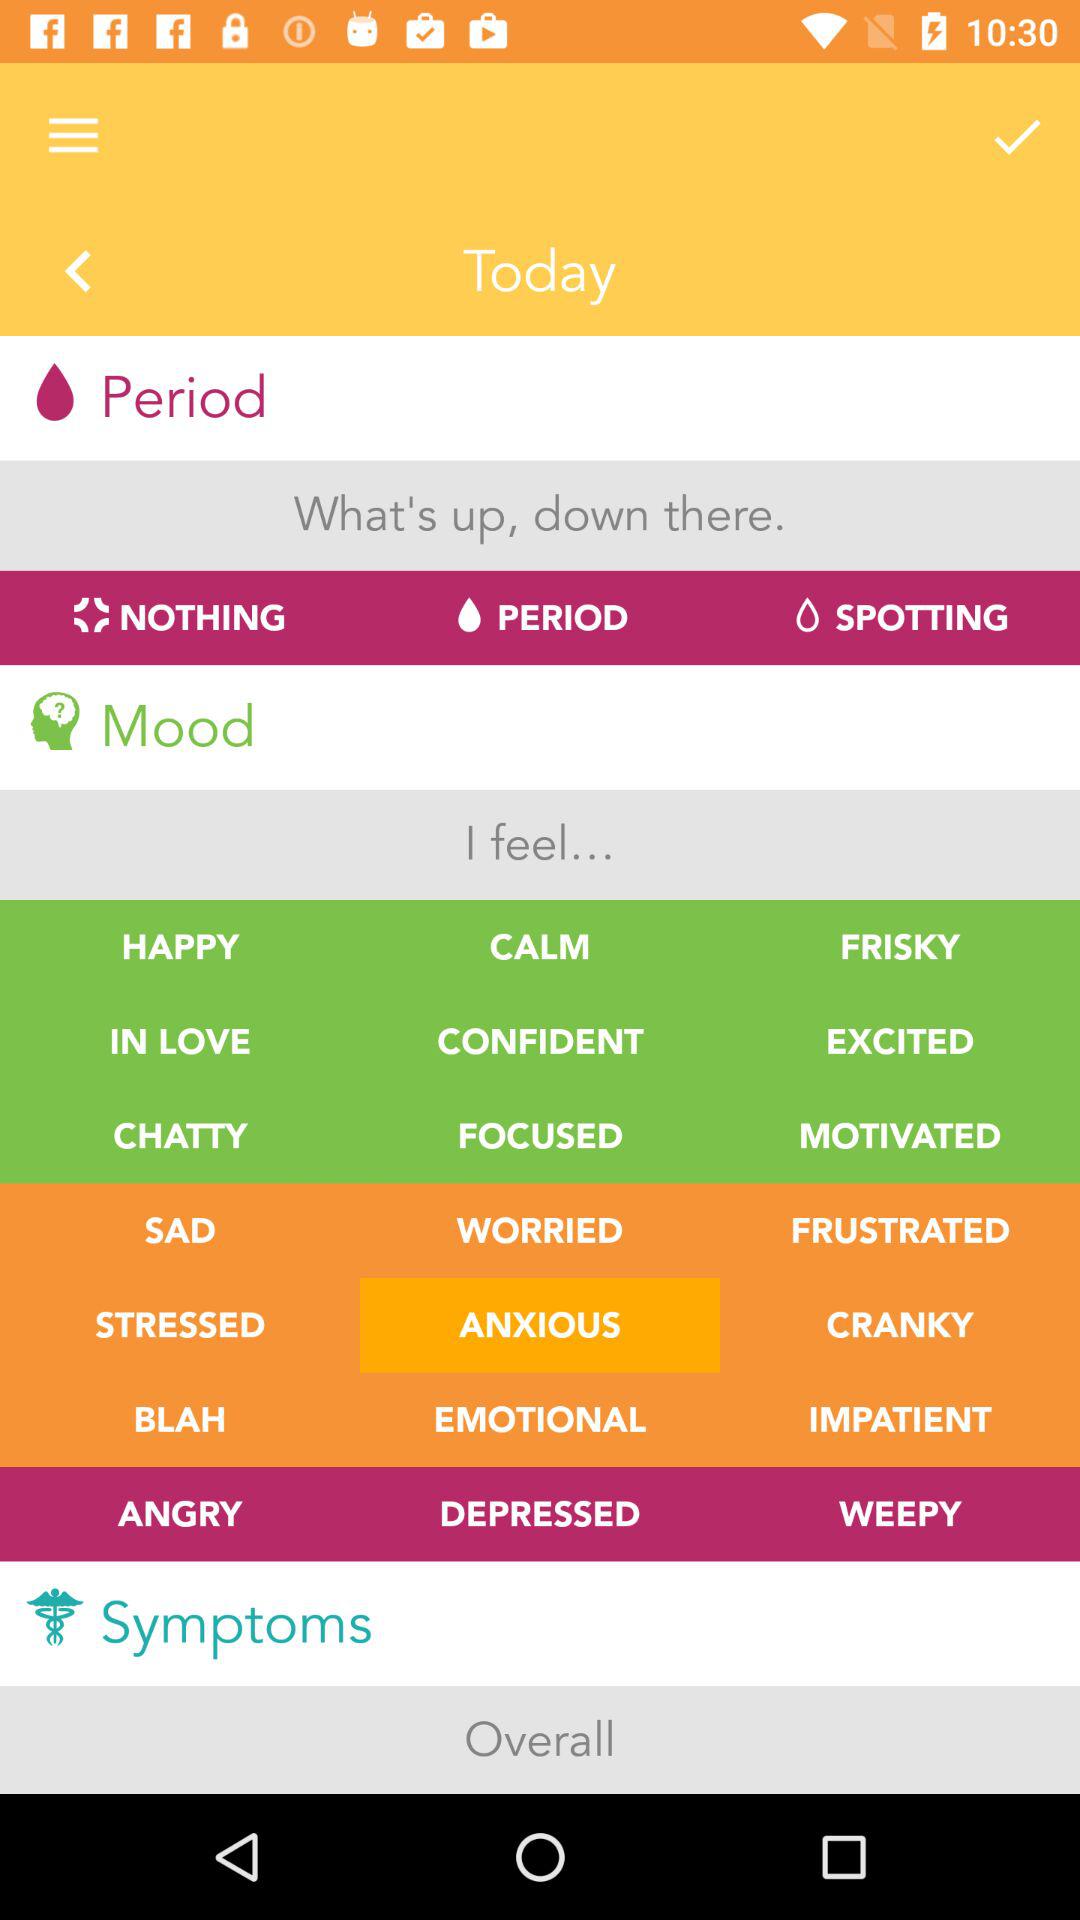 Image resolution: width=1080 pixels, height=1920 pixels. I want to click on select the option impatient of the web page, so click(900, 1419).